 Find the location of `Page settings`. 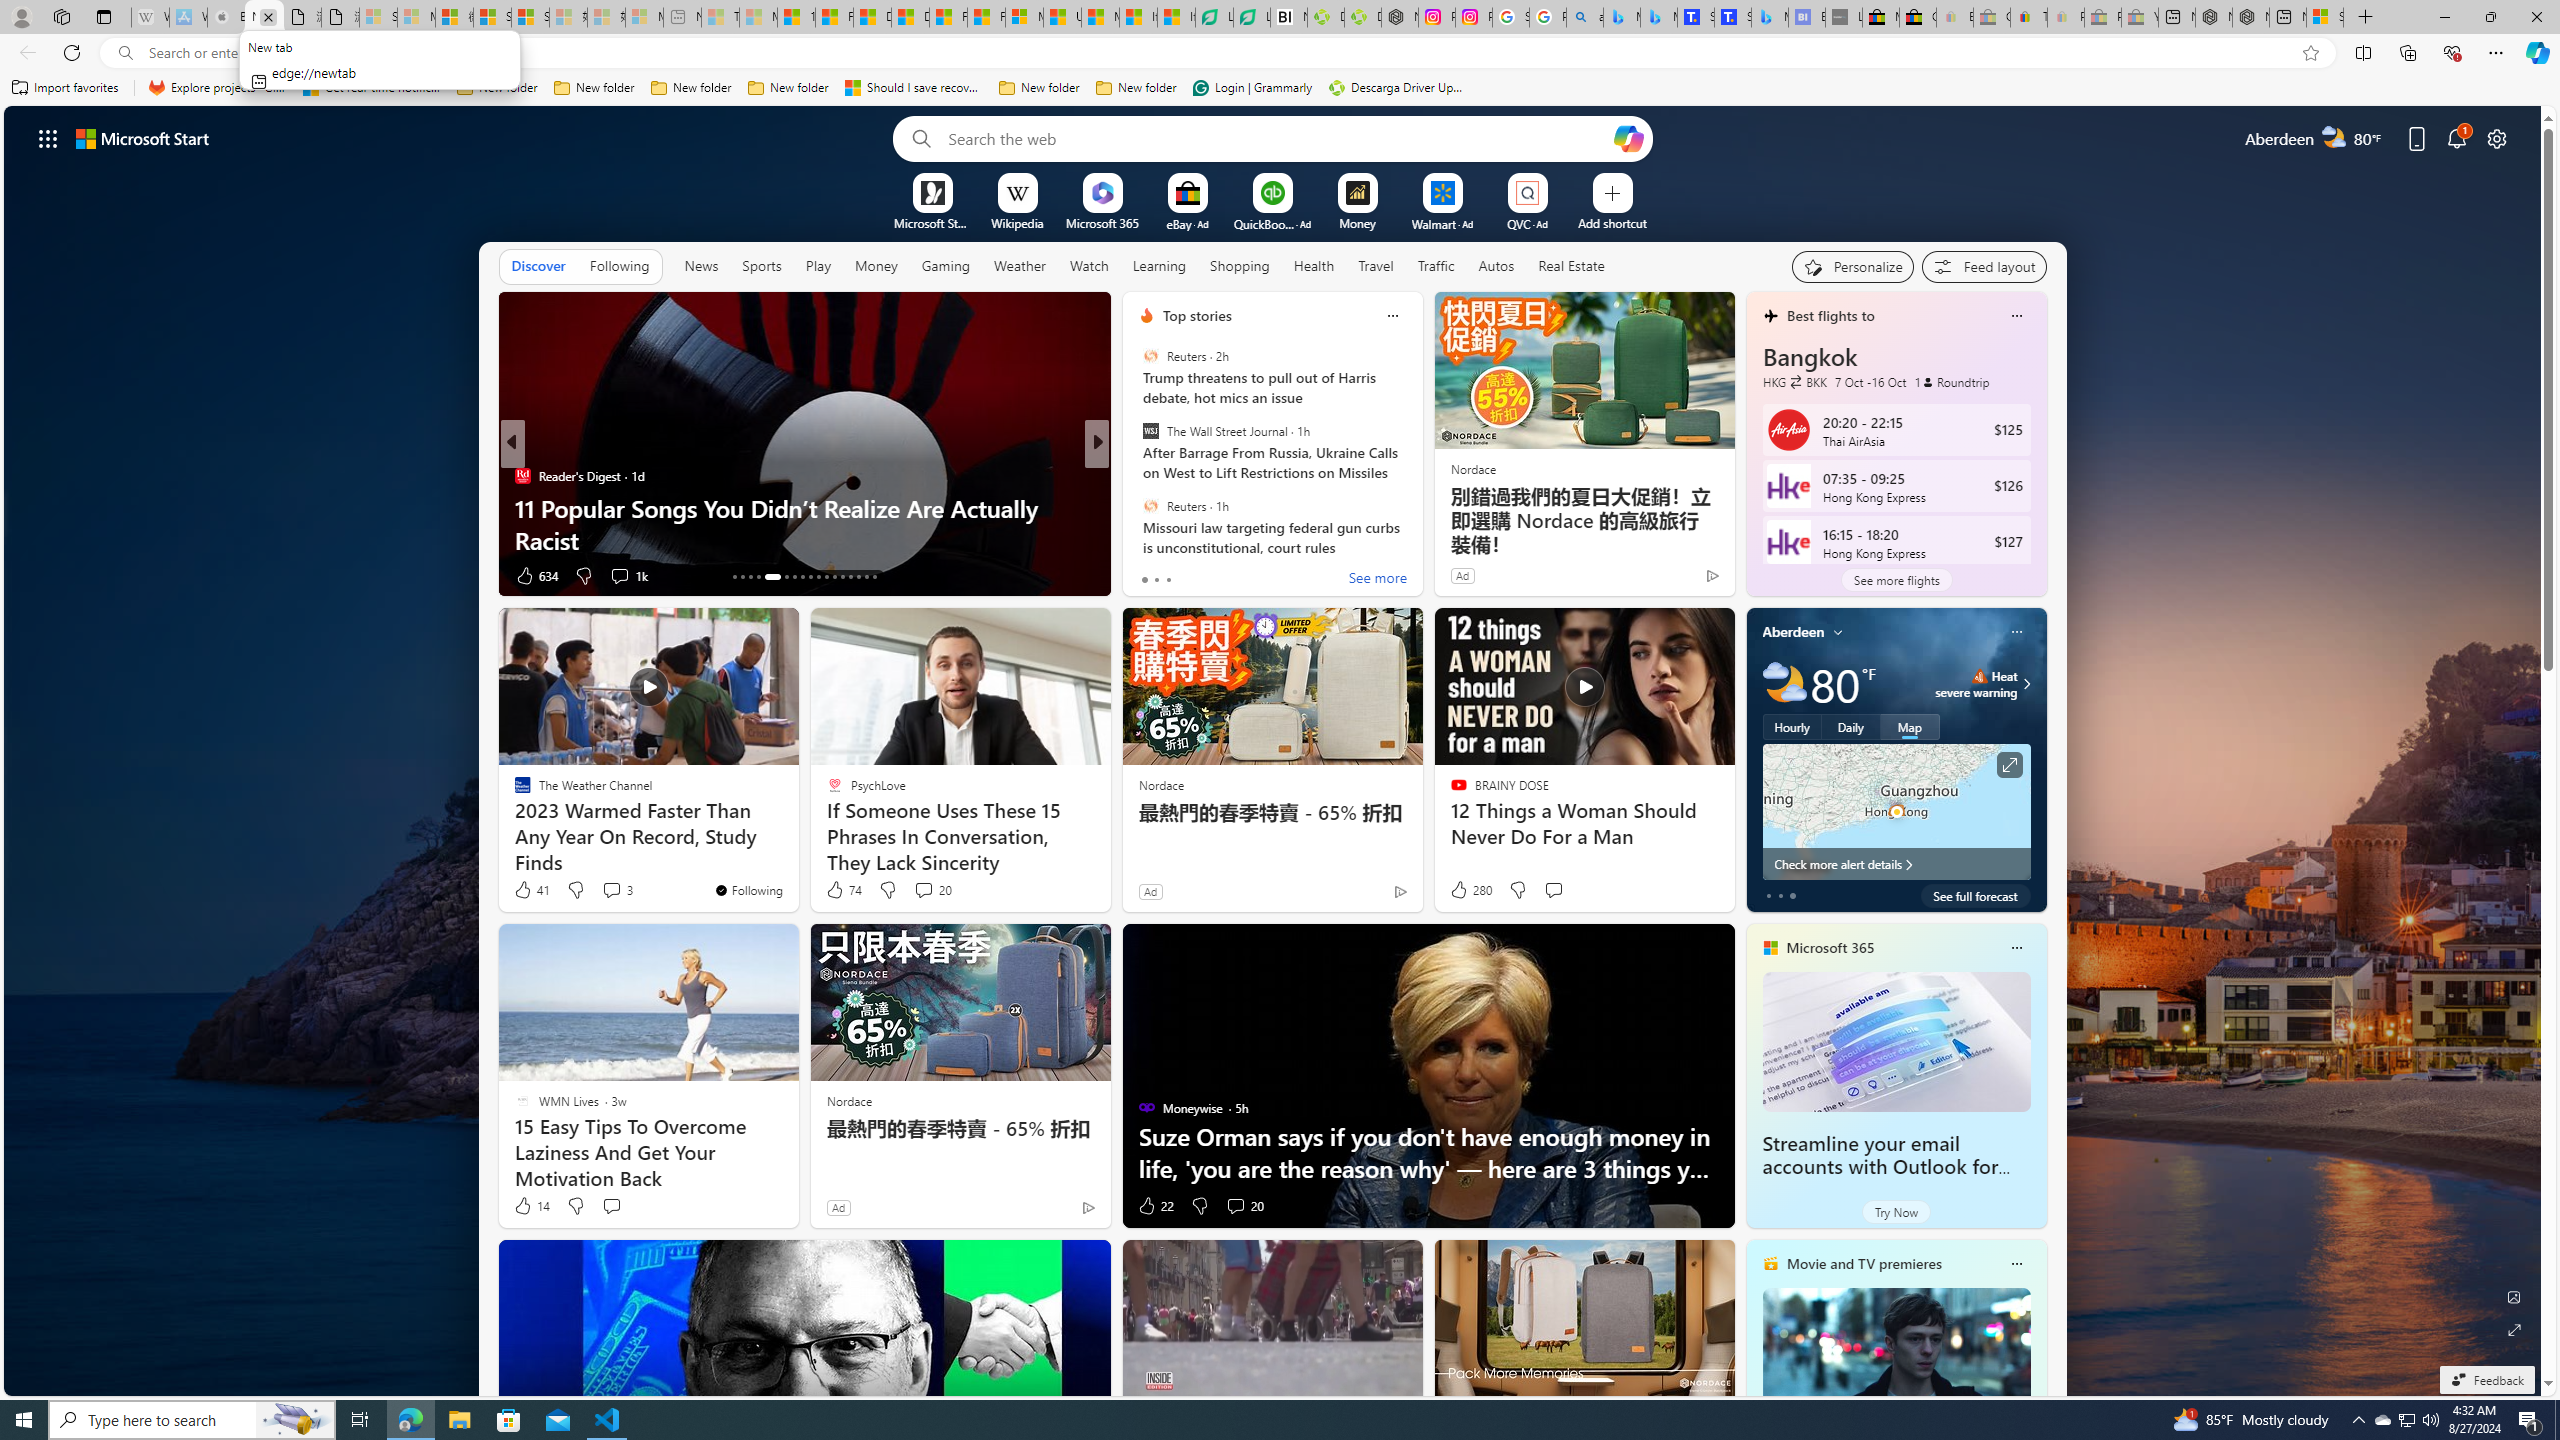

Page settings is located at coordinates (2497, 138).